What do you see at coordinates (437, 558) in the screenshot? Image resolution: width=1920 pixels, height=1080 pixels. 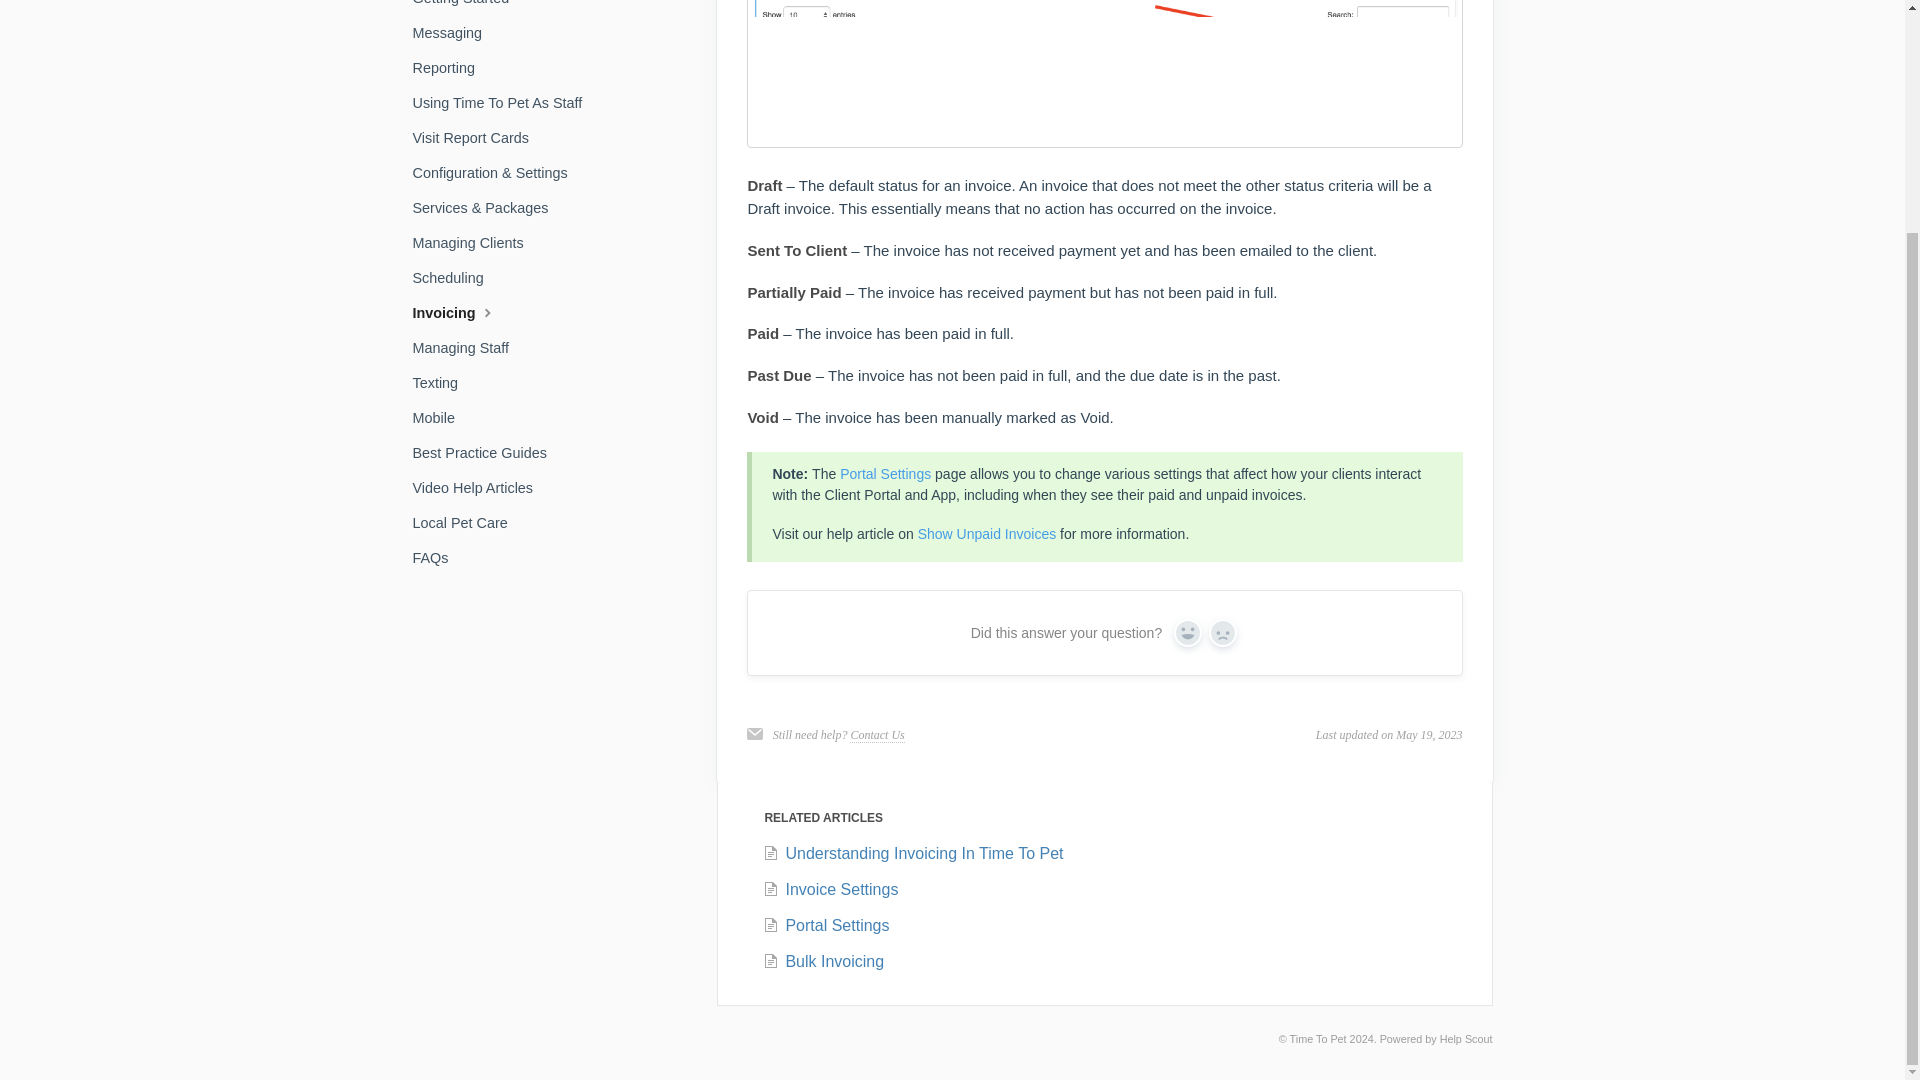 I see `FAQs` at bounding box center [437, 558].